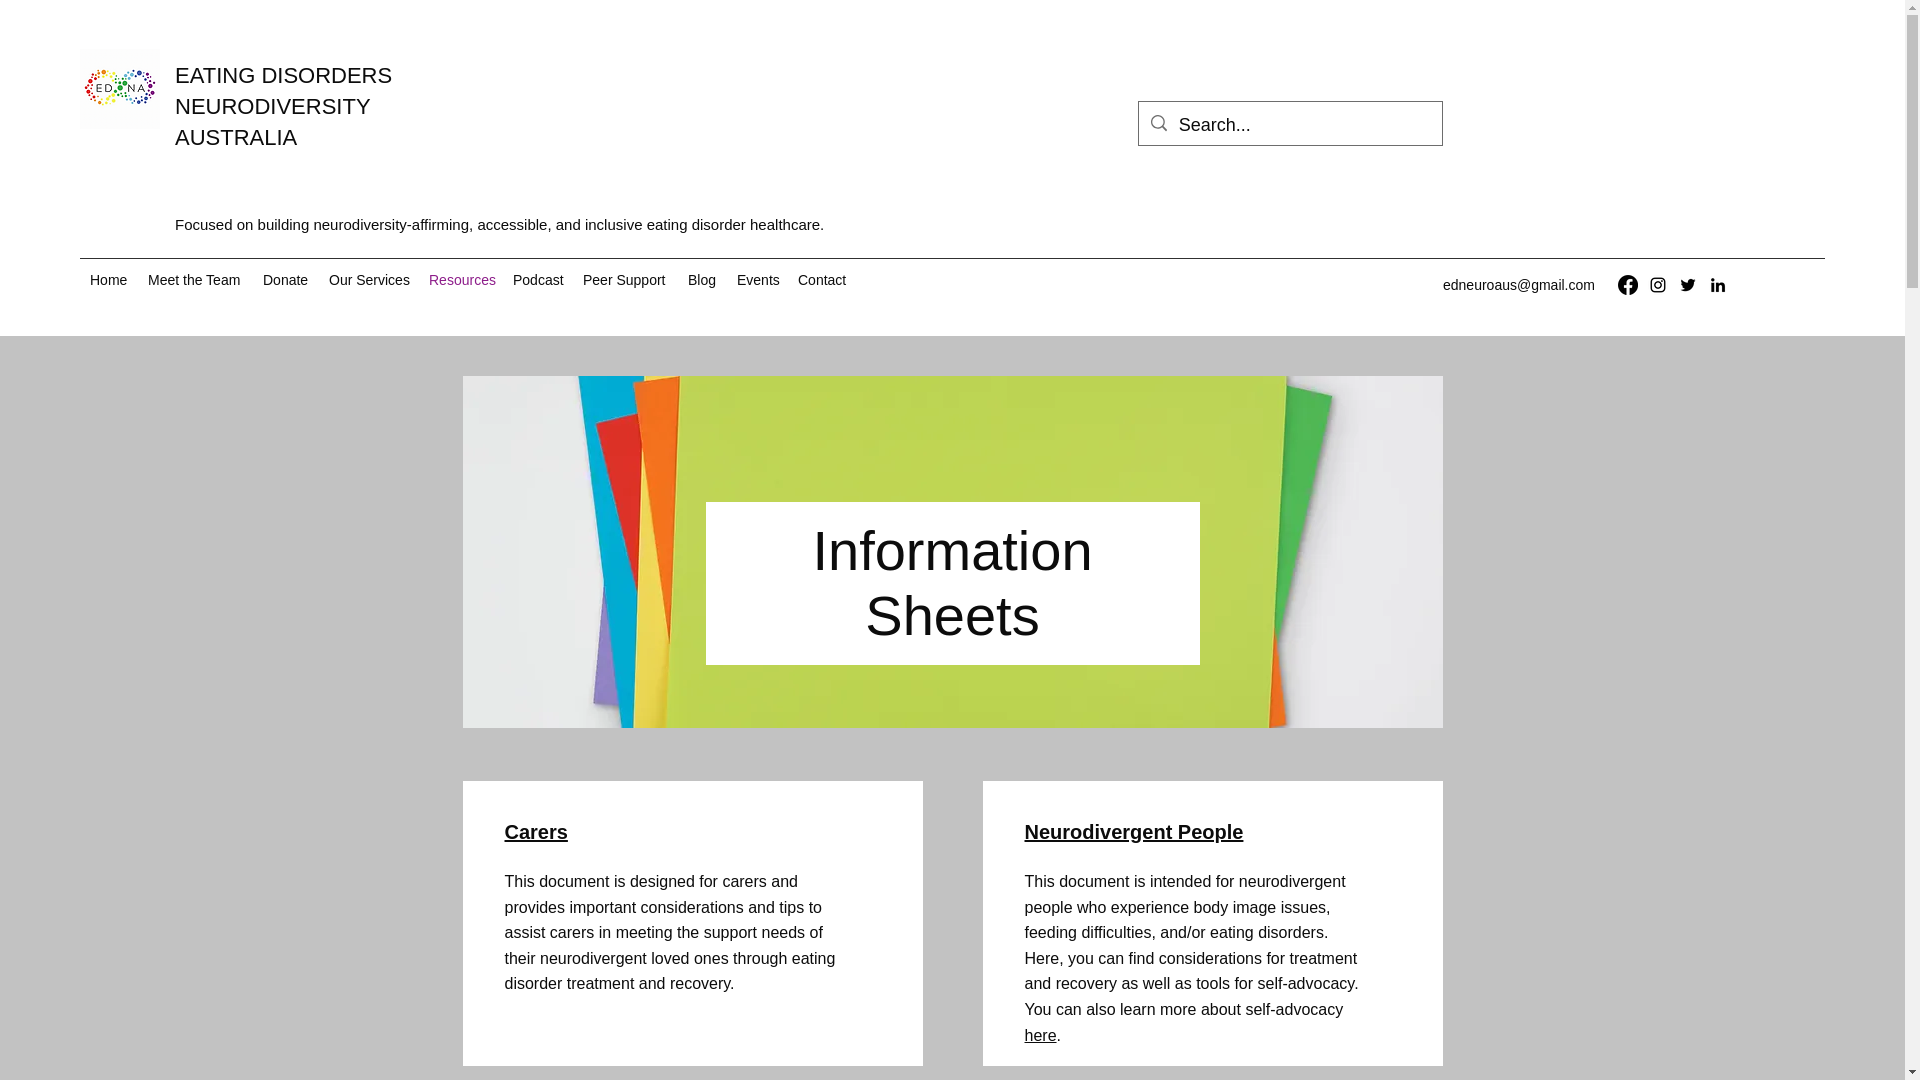 The height and width of the screenshot is (1080, 1920). What do you see at coordinates (538, 279) in the screenshot?
I see `Peer Support` at bounding box center [538, 279].